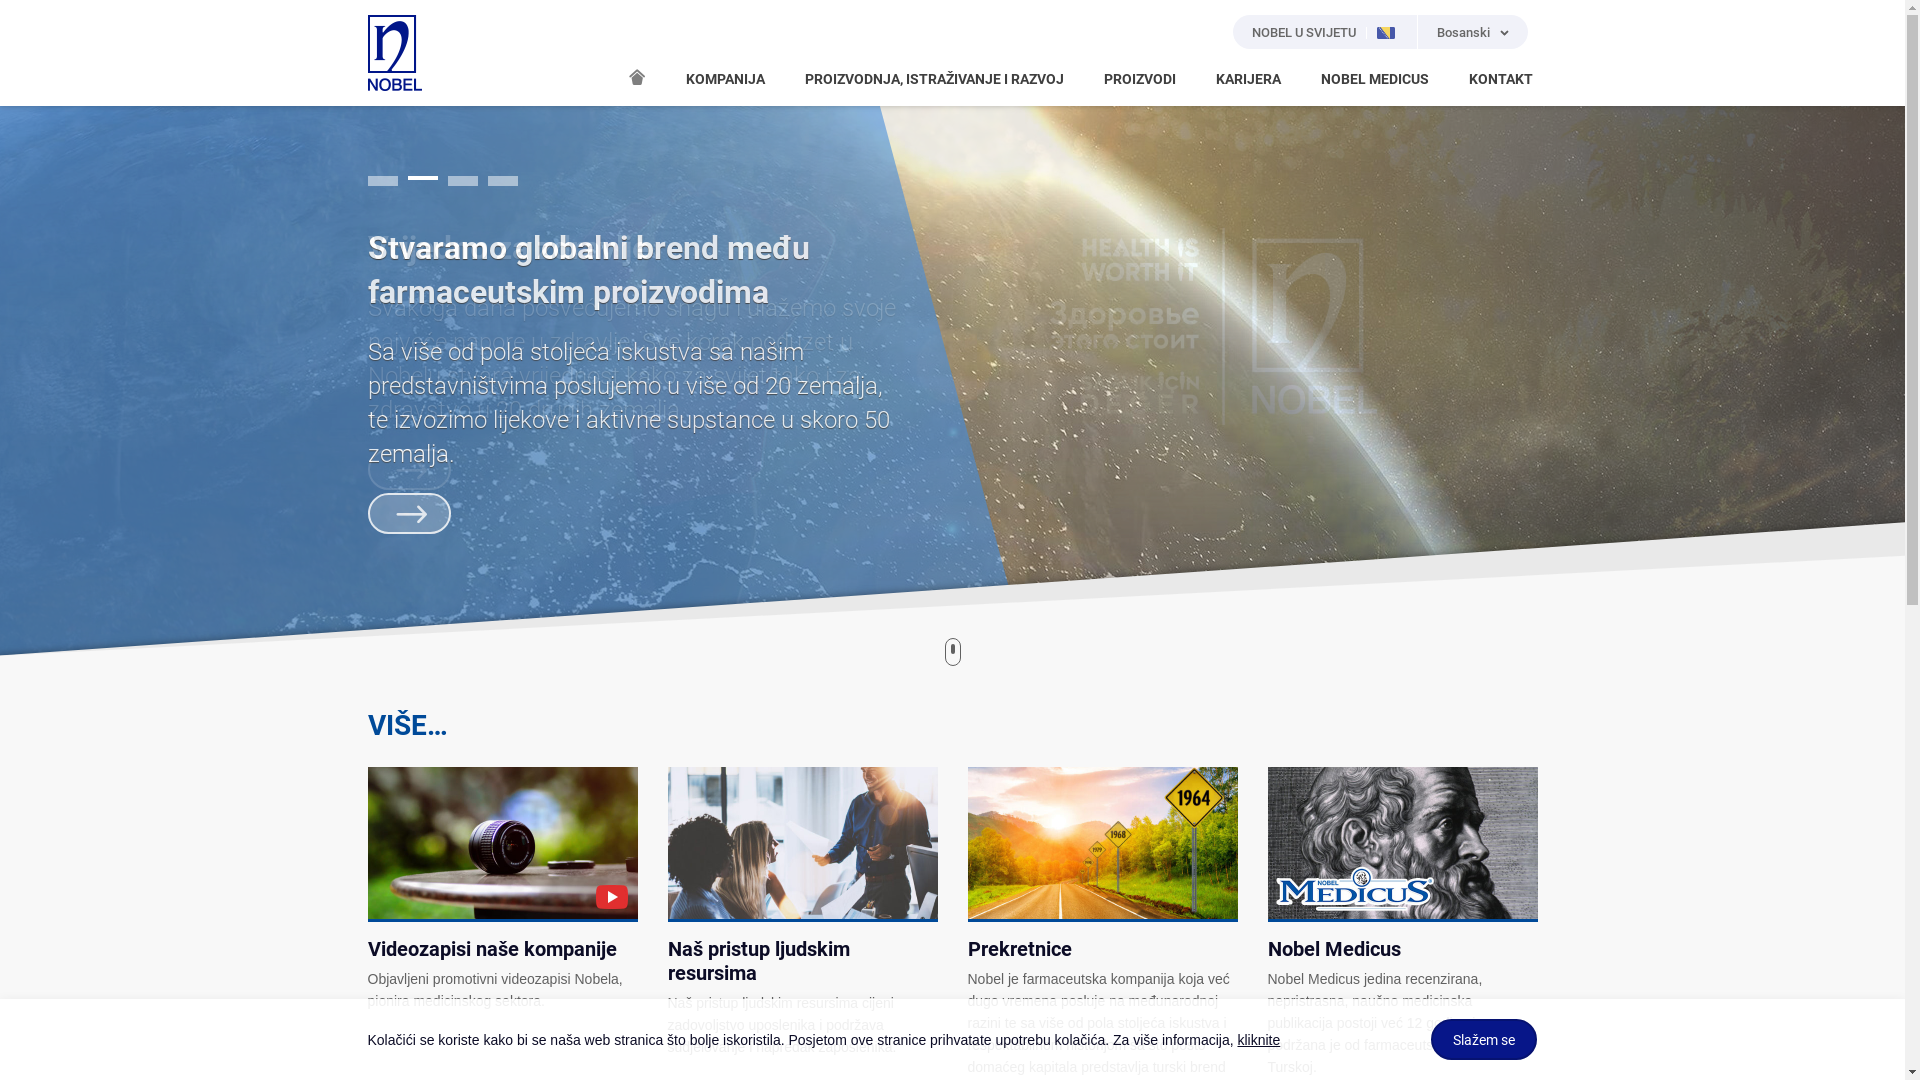 This screenshot has height=1080, width=1920. I want to click on NOBEL MEDICUS, so click(1374, 80).